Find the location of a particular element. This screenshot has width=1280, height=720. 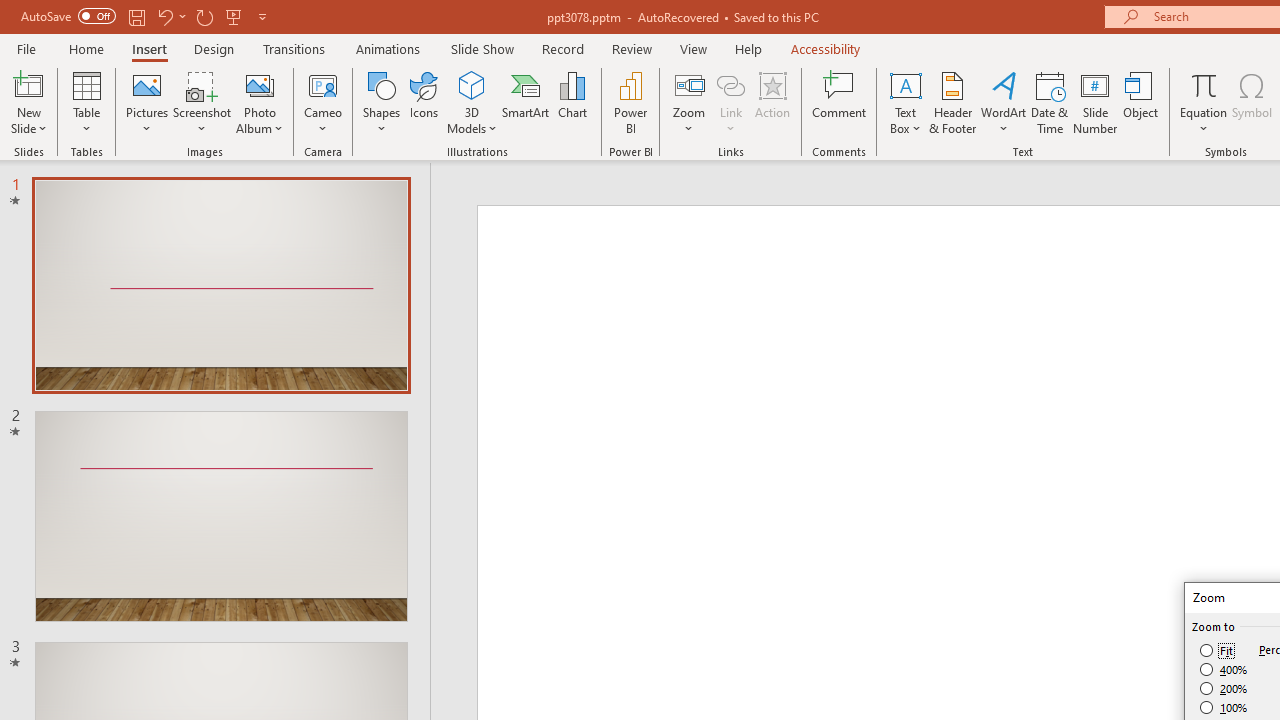

Text Box is located at coordinates (905, 102).